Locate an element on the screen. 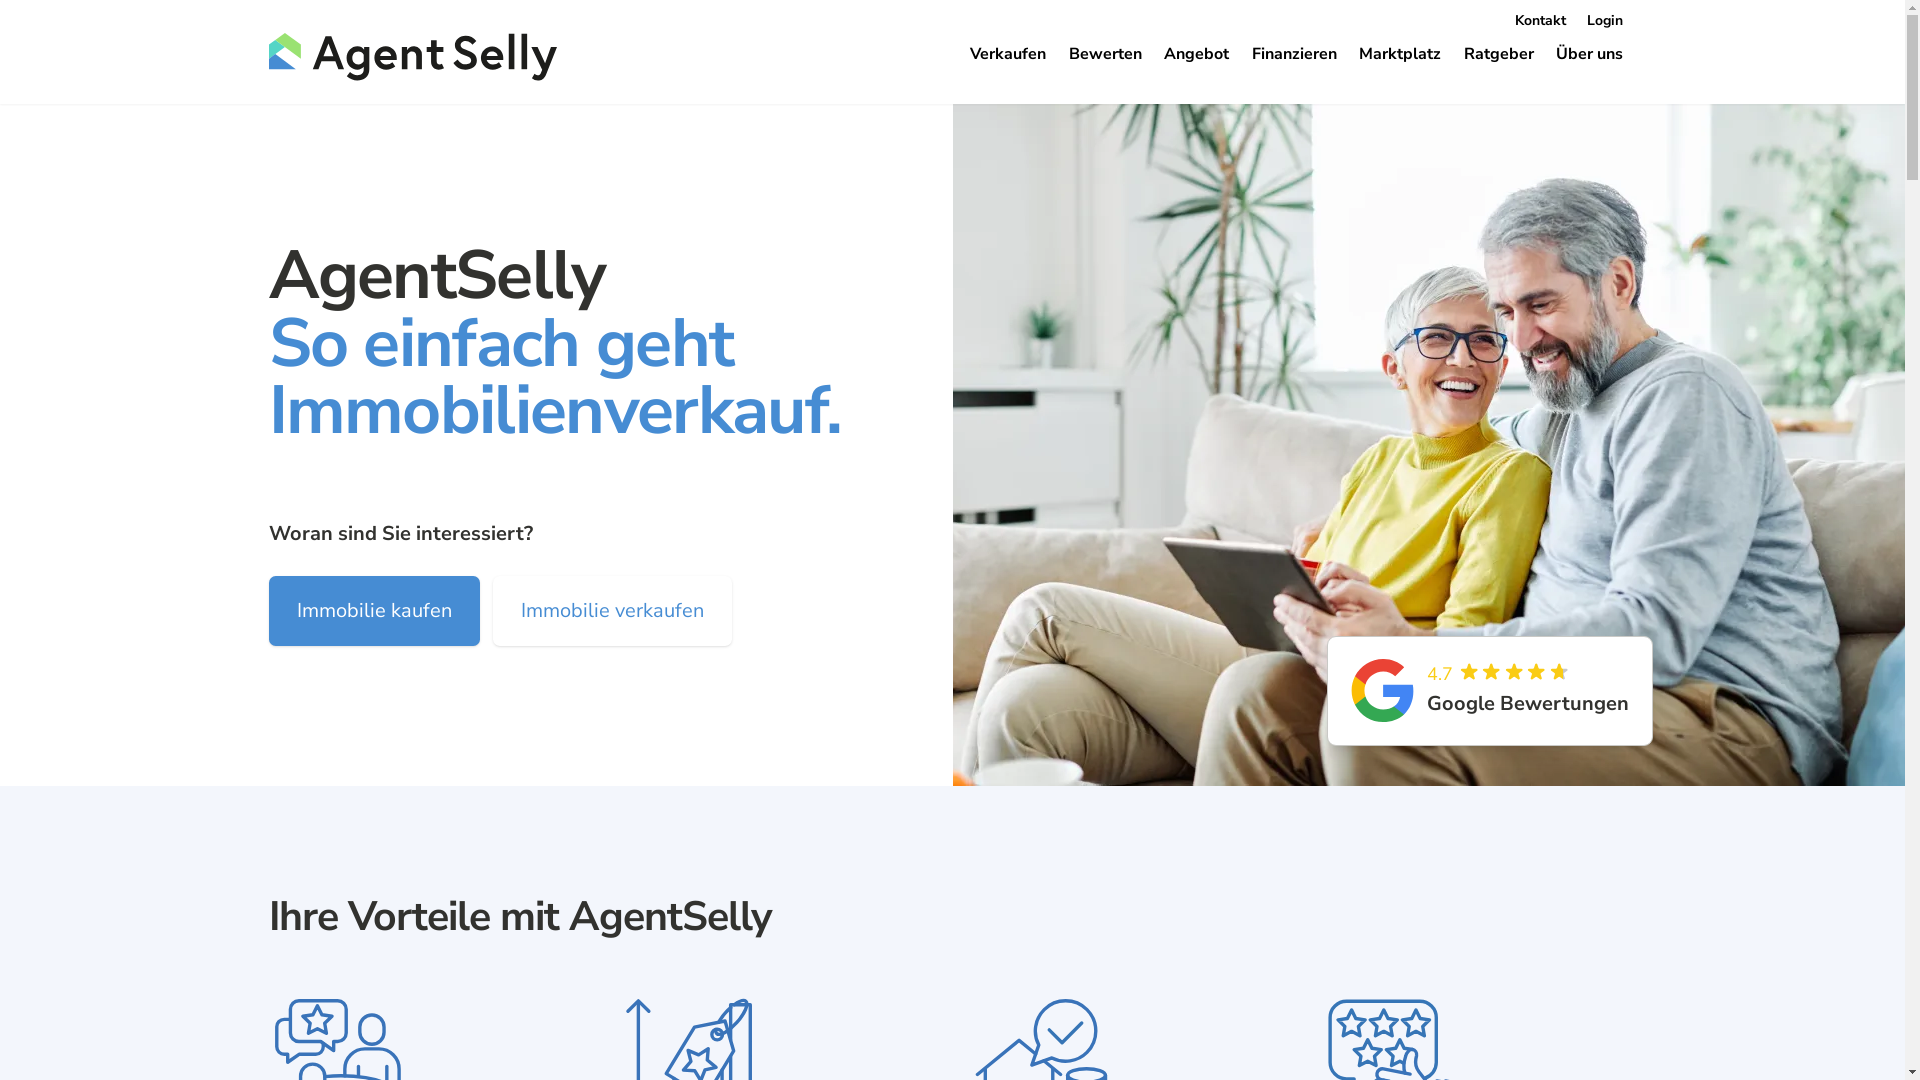  Immobilie kaufen is located at coordinates (374, 611).